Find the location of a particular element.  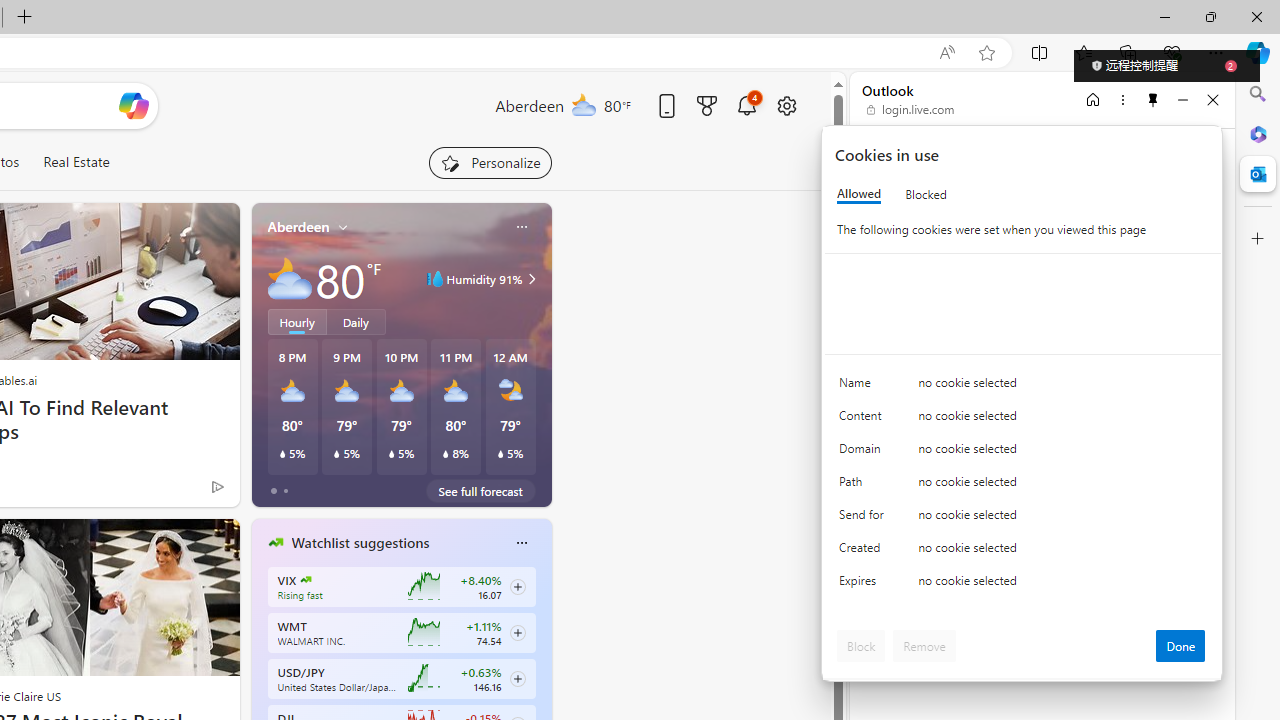

Send for is located at coordinates (864, 518).